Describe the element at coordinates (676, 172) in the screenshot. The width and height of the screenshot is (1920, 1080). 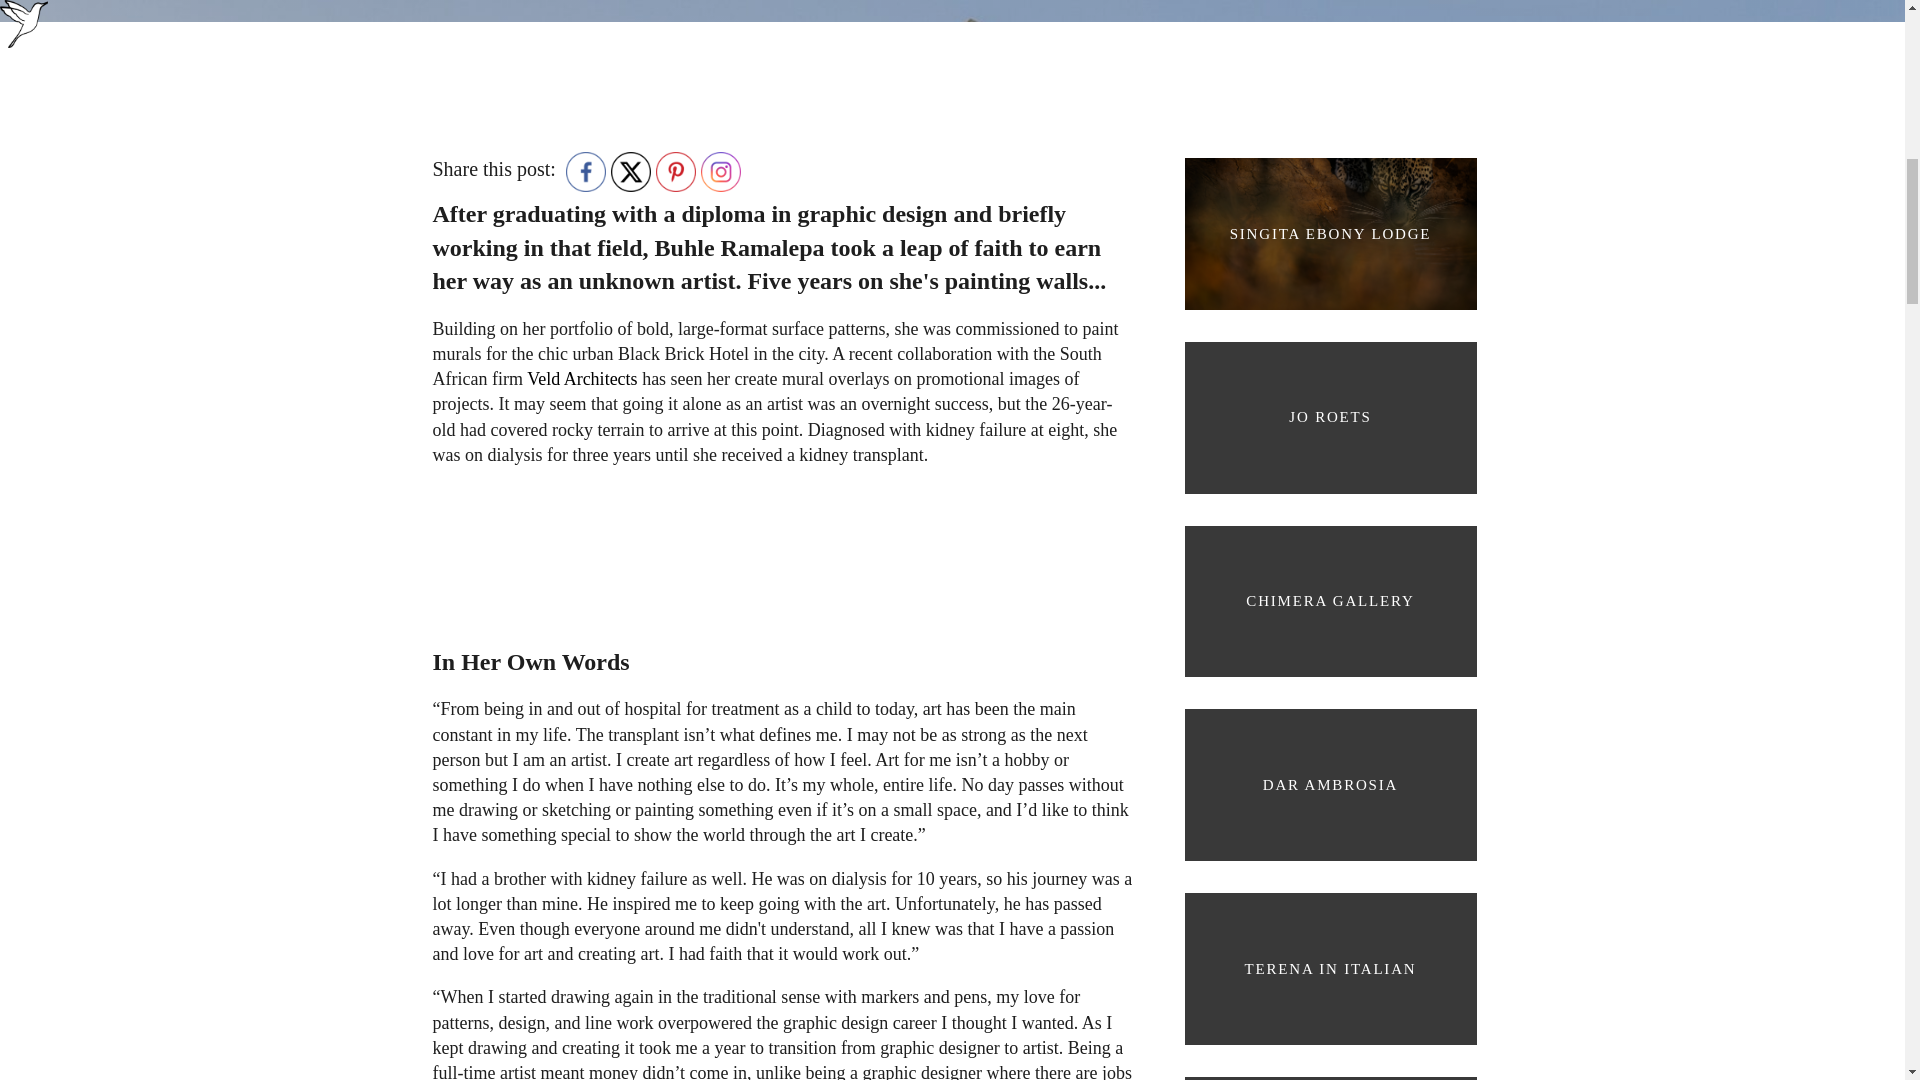
I see `Pinterest` at that location.